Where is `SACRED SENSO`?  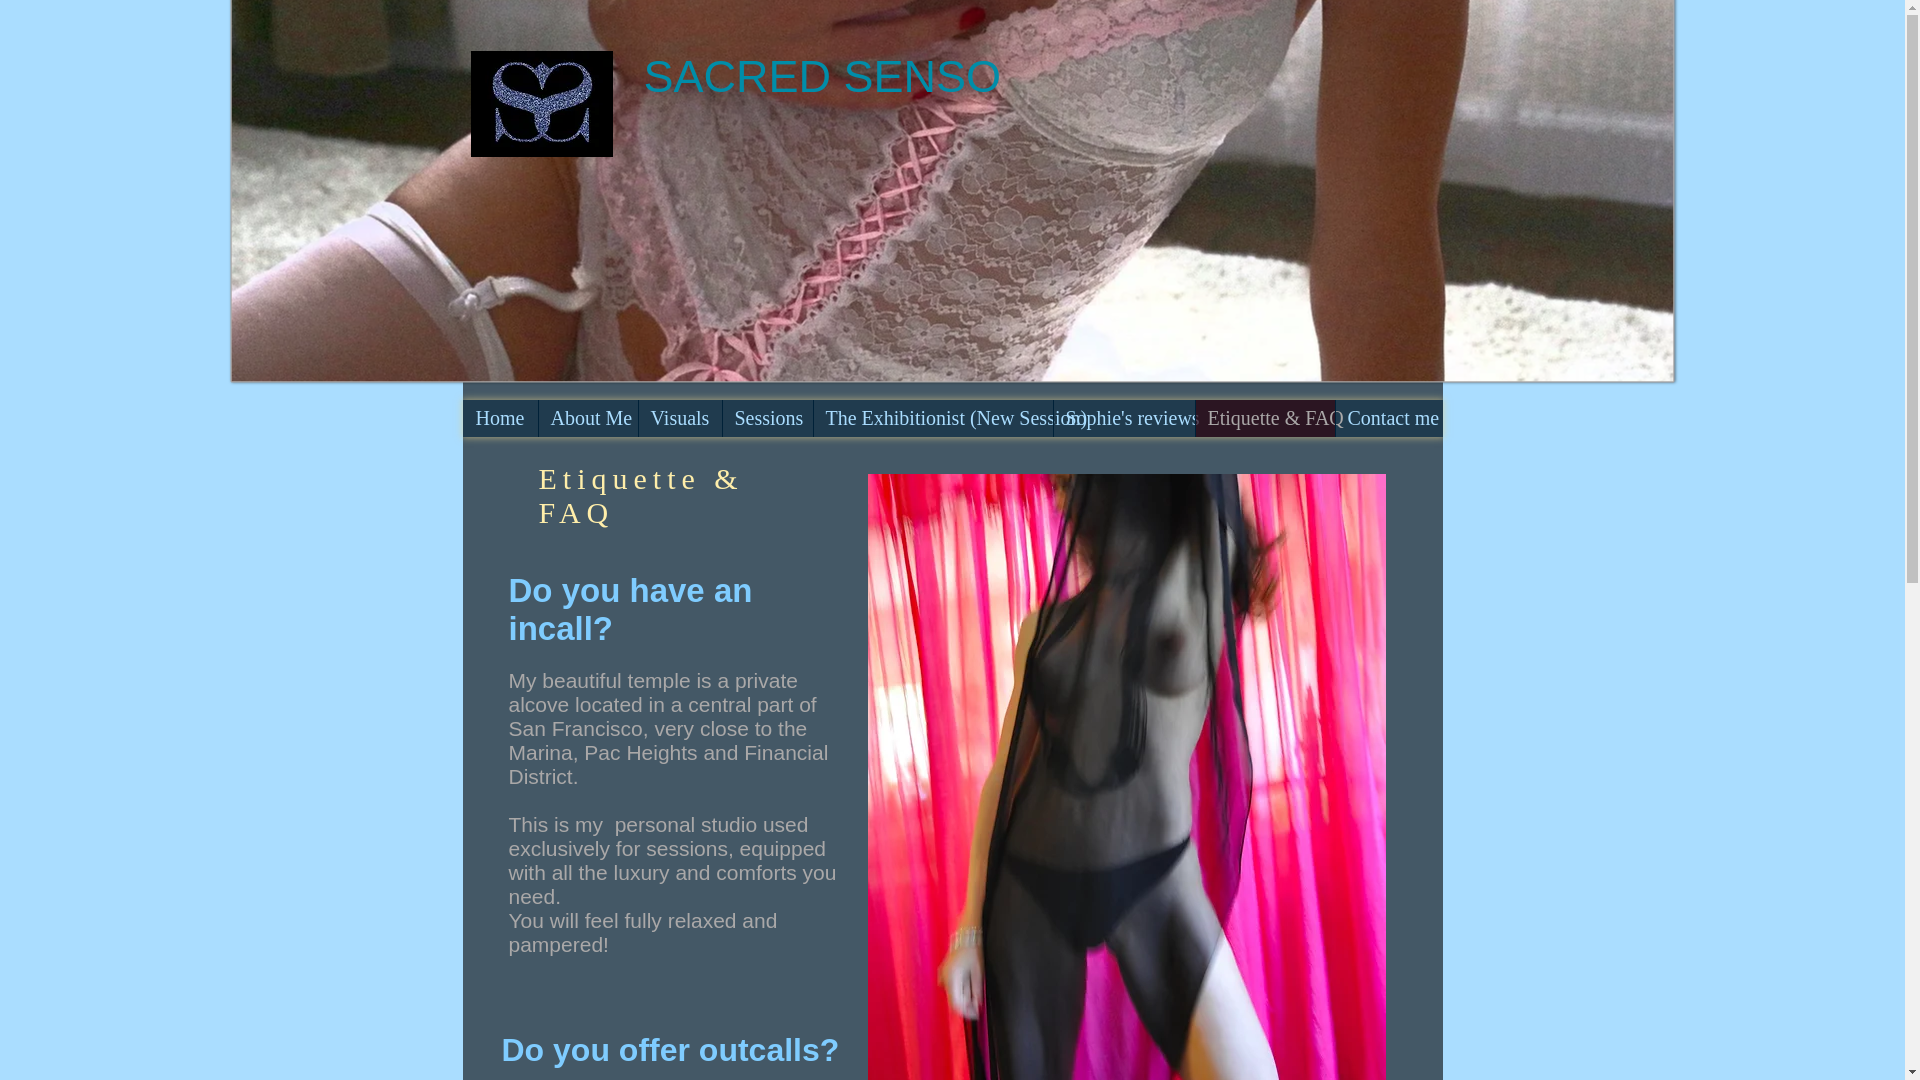 SACRED SENSO is located at coordinates (822, 76).